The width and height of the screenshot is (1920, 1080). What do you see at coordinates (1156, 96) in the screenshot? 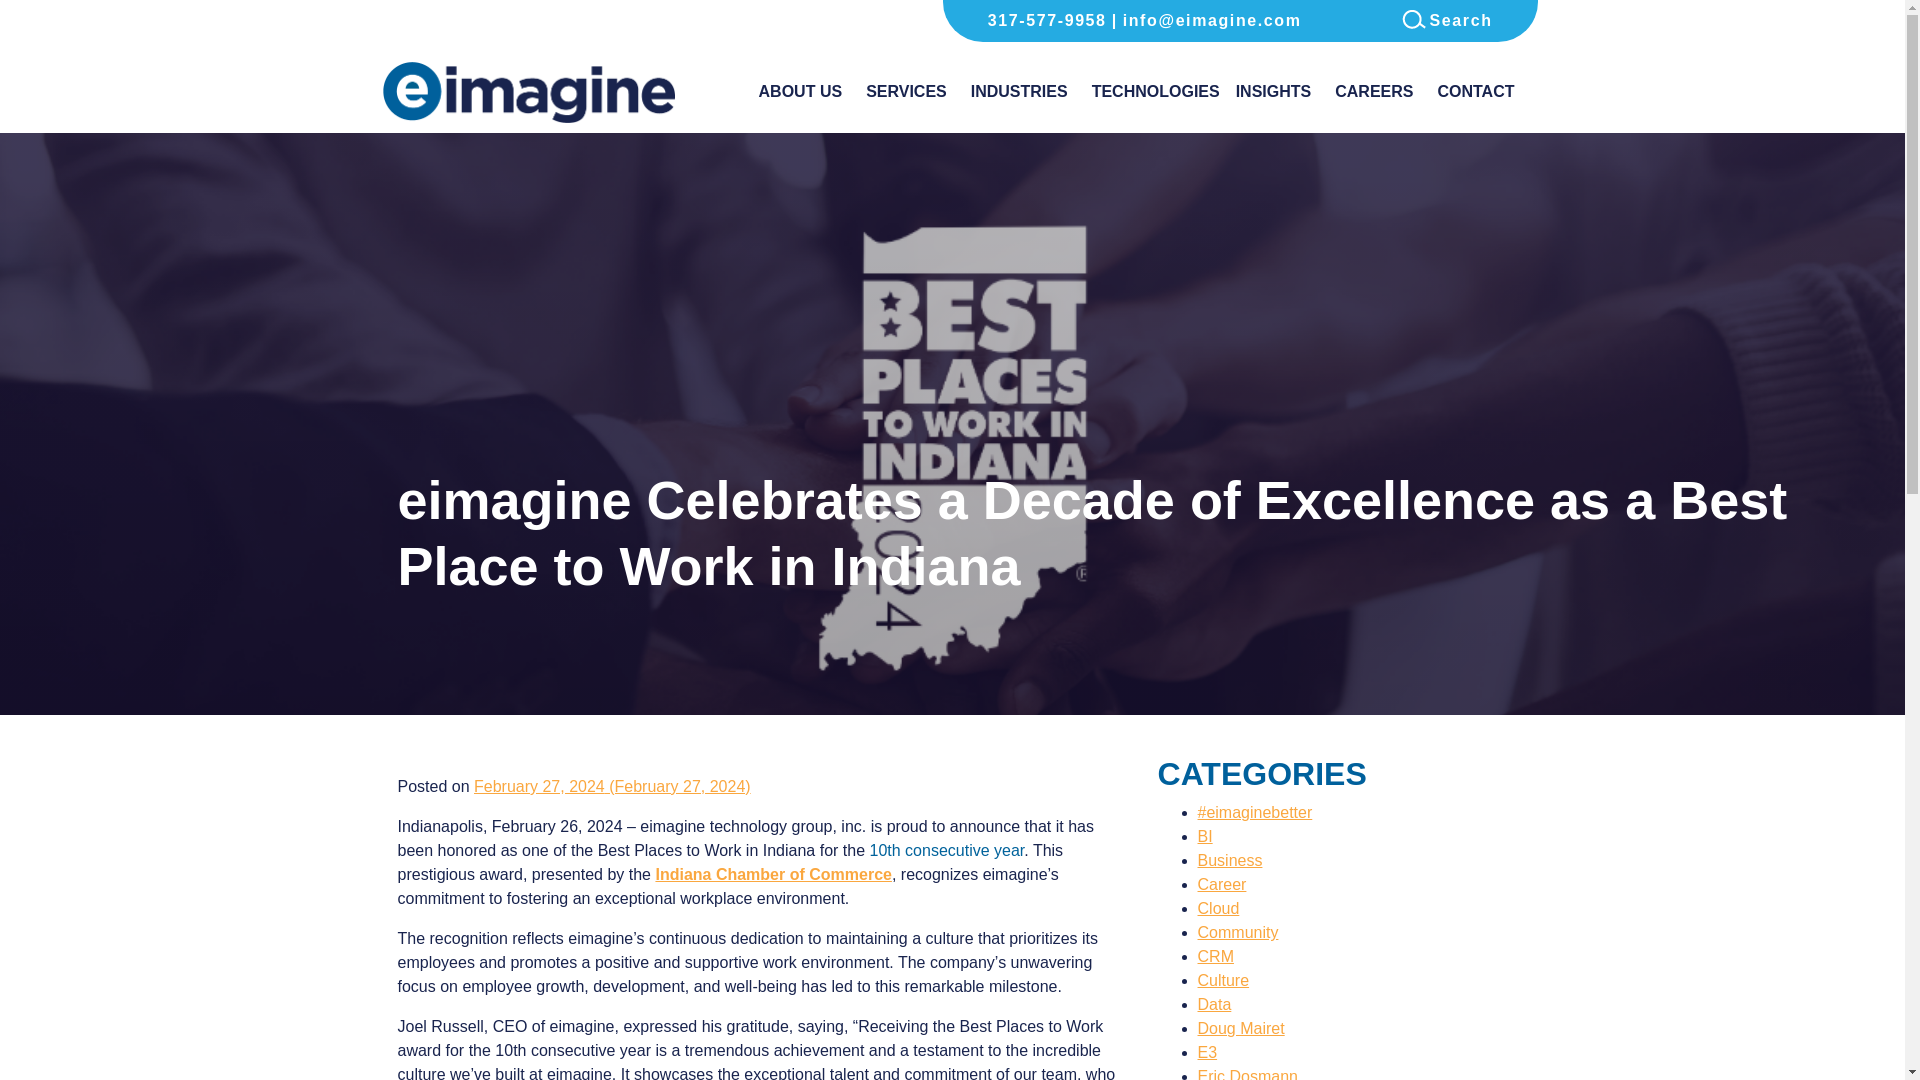
I see `TECHNOLOGIES` at bounding box center [1156, 96].